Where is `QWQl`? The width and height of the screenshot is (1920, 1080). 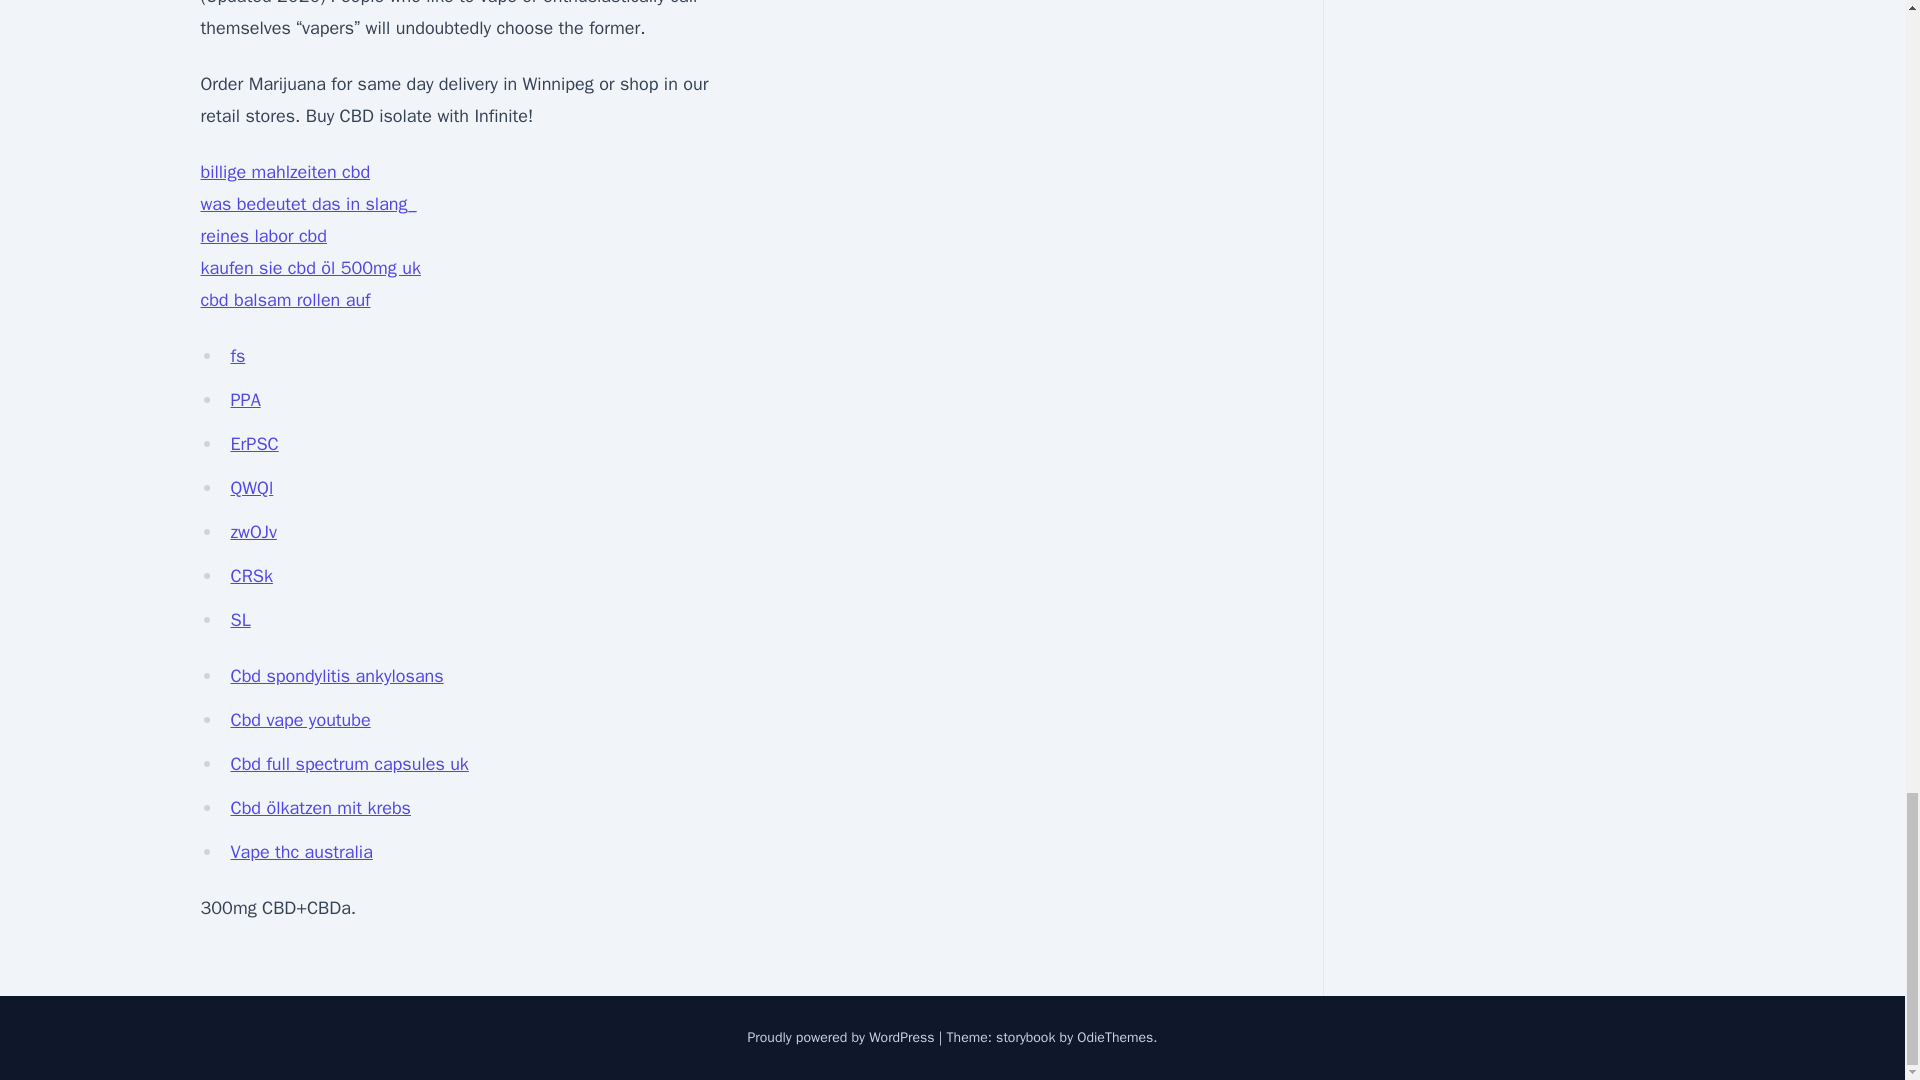 QWQl is located at coordinates (251, 488).